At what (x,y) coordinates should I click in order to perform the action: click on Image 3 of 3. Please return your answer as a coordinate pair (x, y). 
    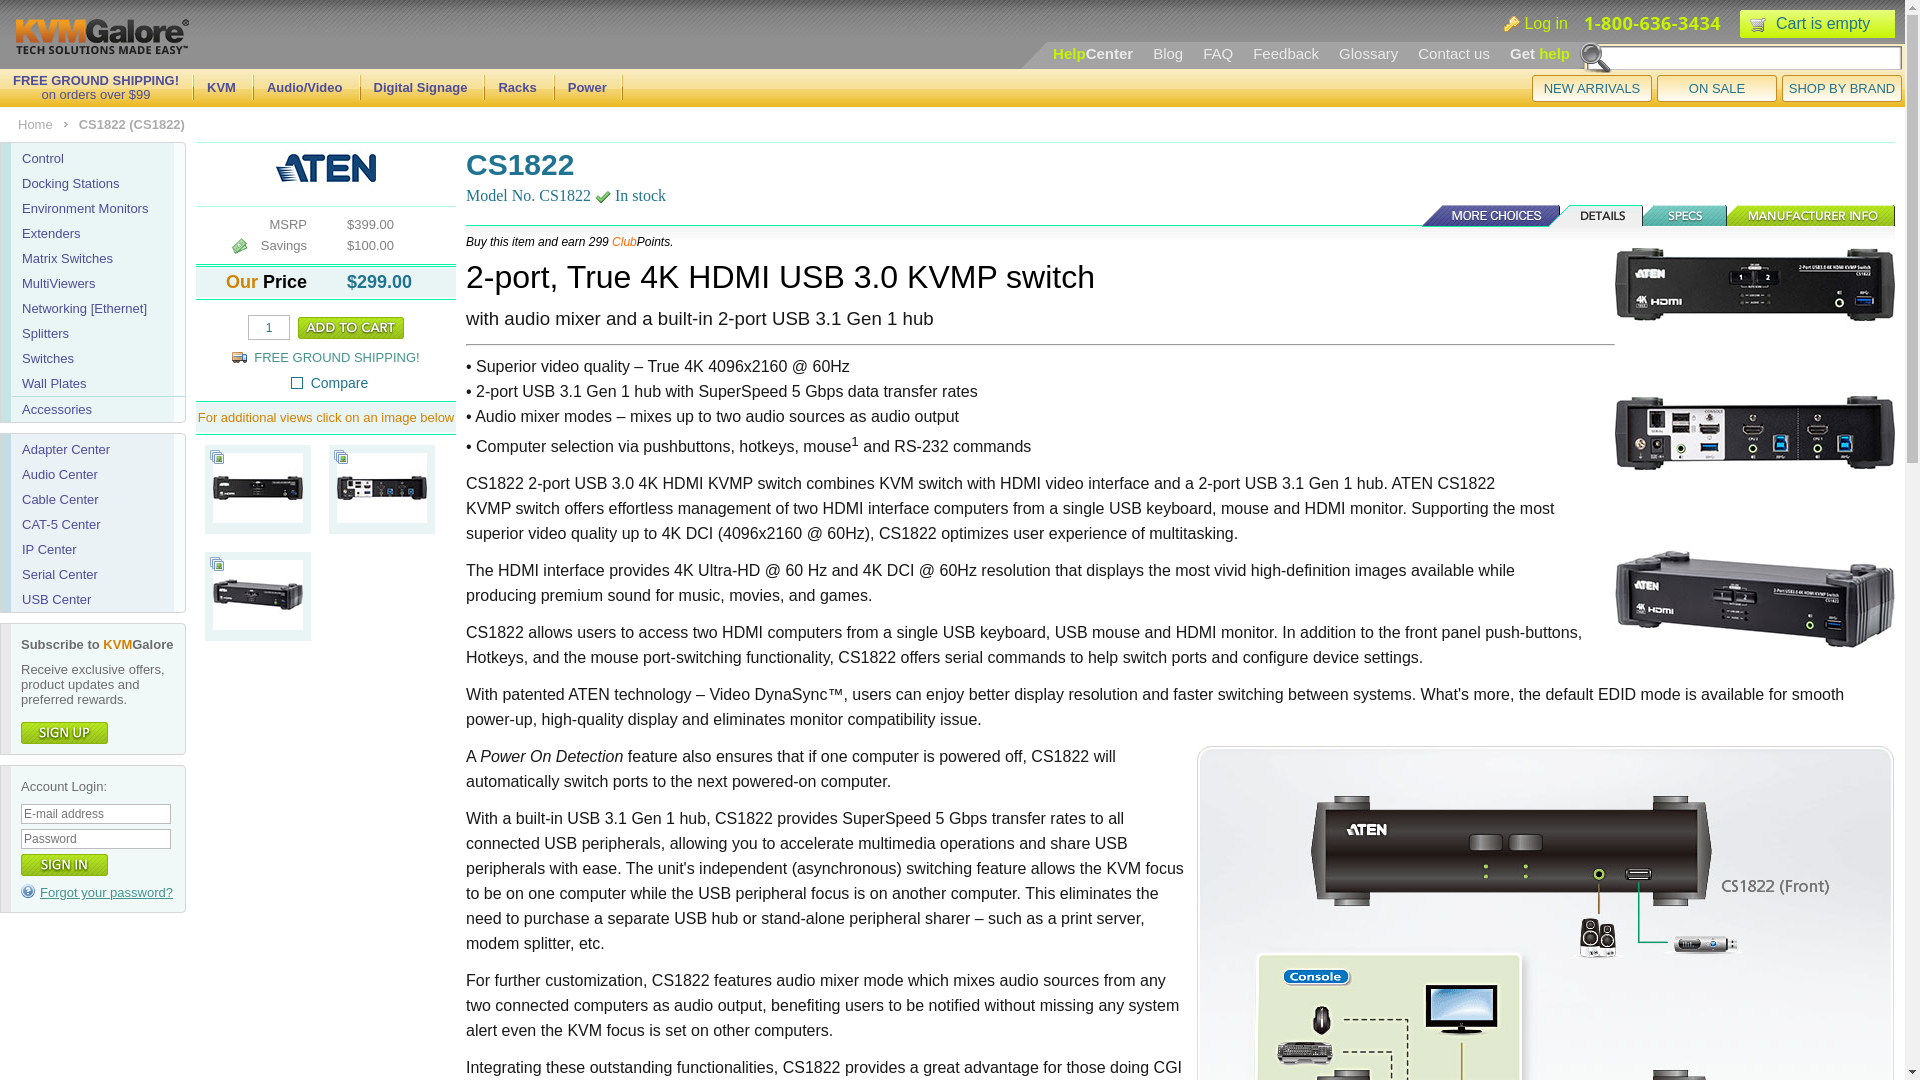
    Looking at the image, I should click on (258, 624).